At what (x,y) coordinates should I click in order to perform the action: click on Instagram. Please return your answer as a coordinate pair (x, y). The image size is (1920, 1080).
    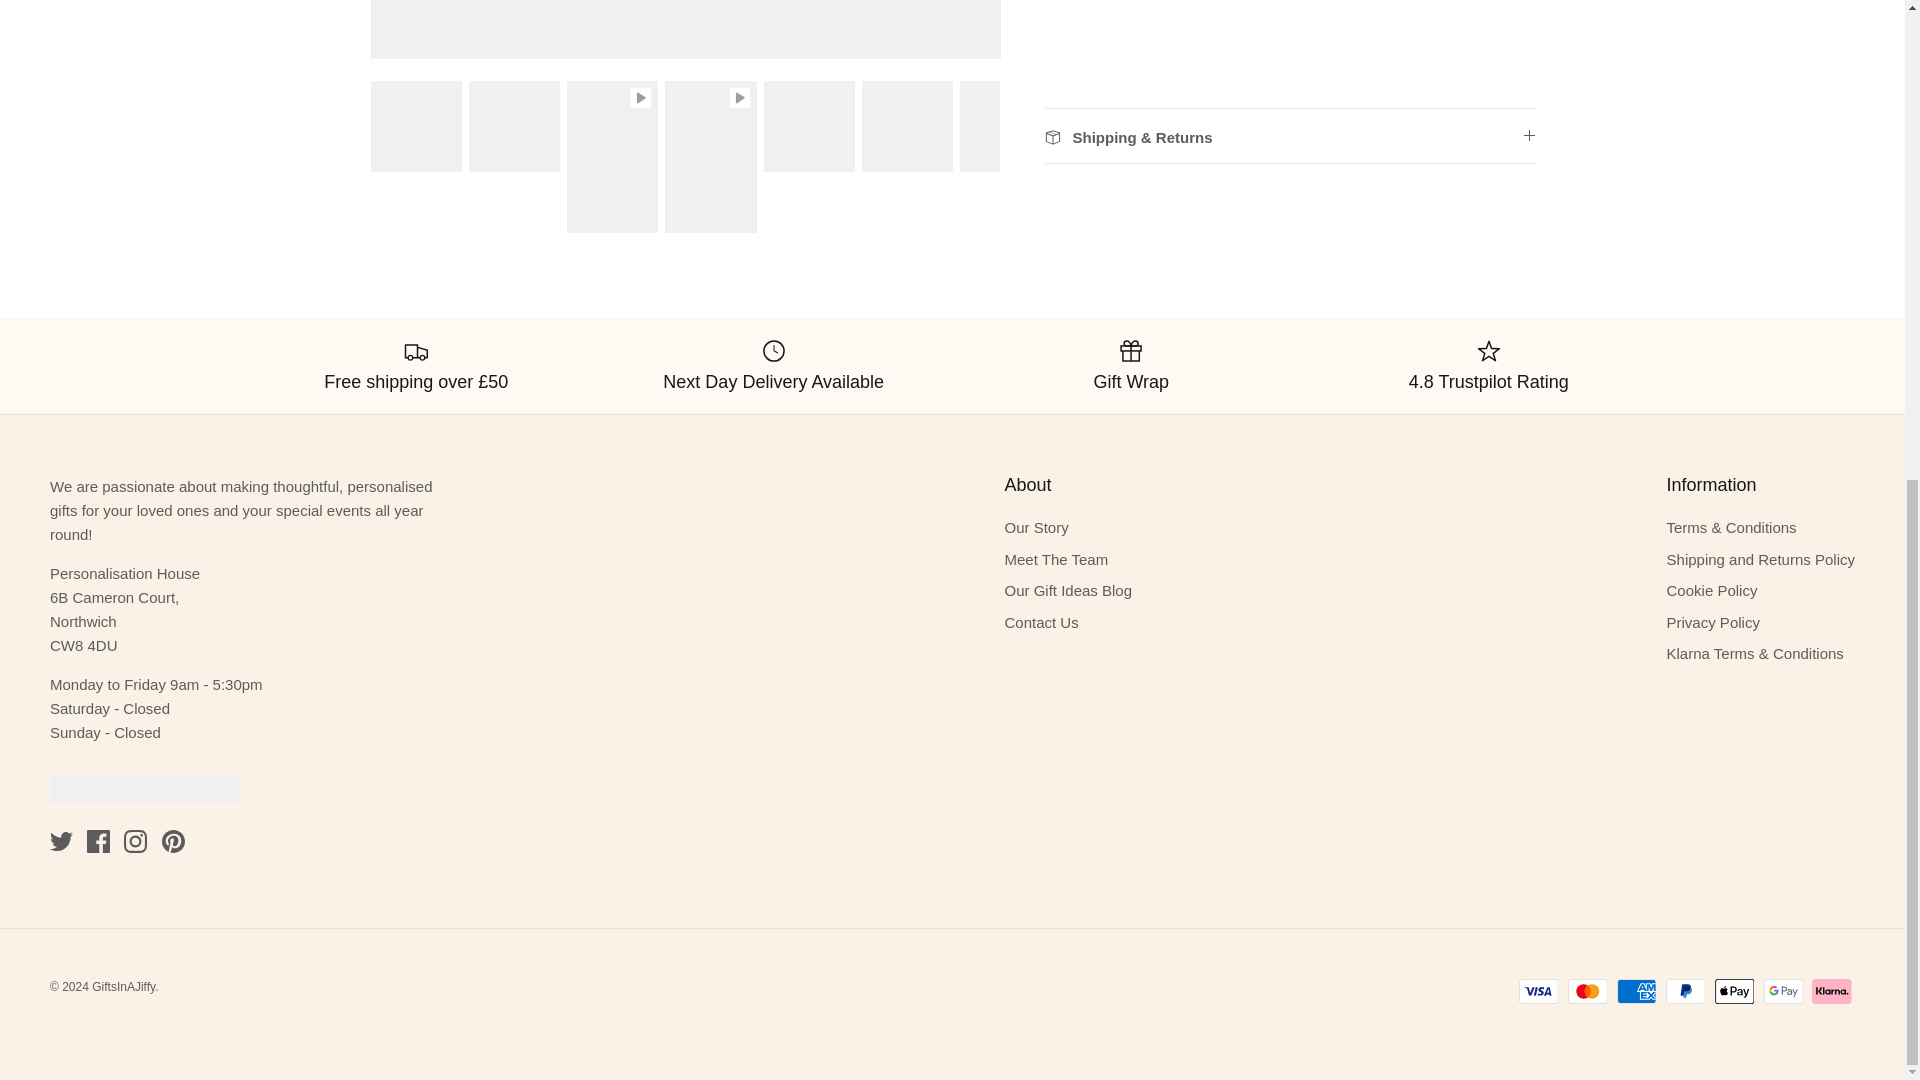
    Looking at the image, I should click on (136, 842).